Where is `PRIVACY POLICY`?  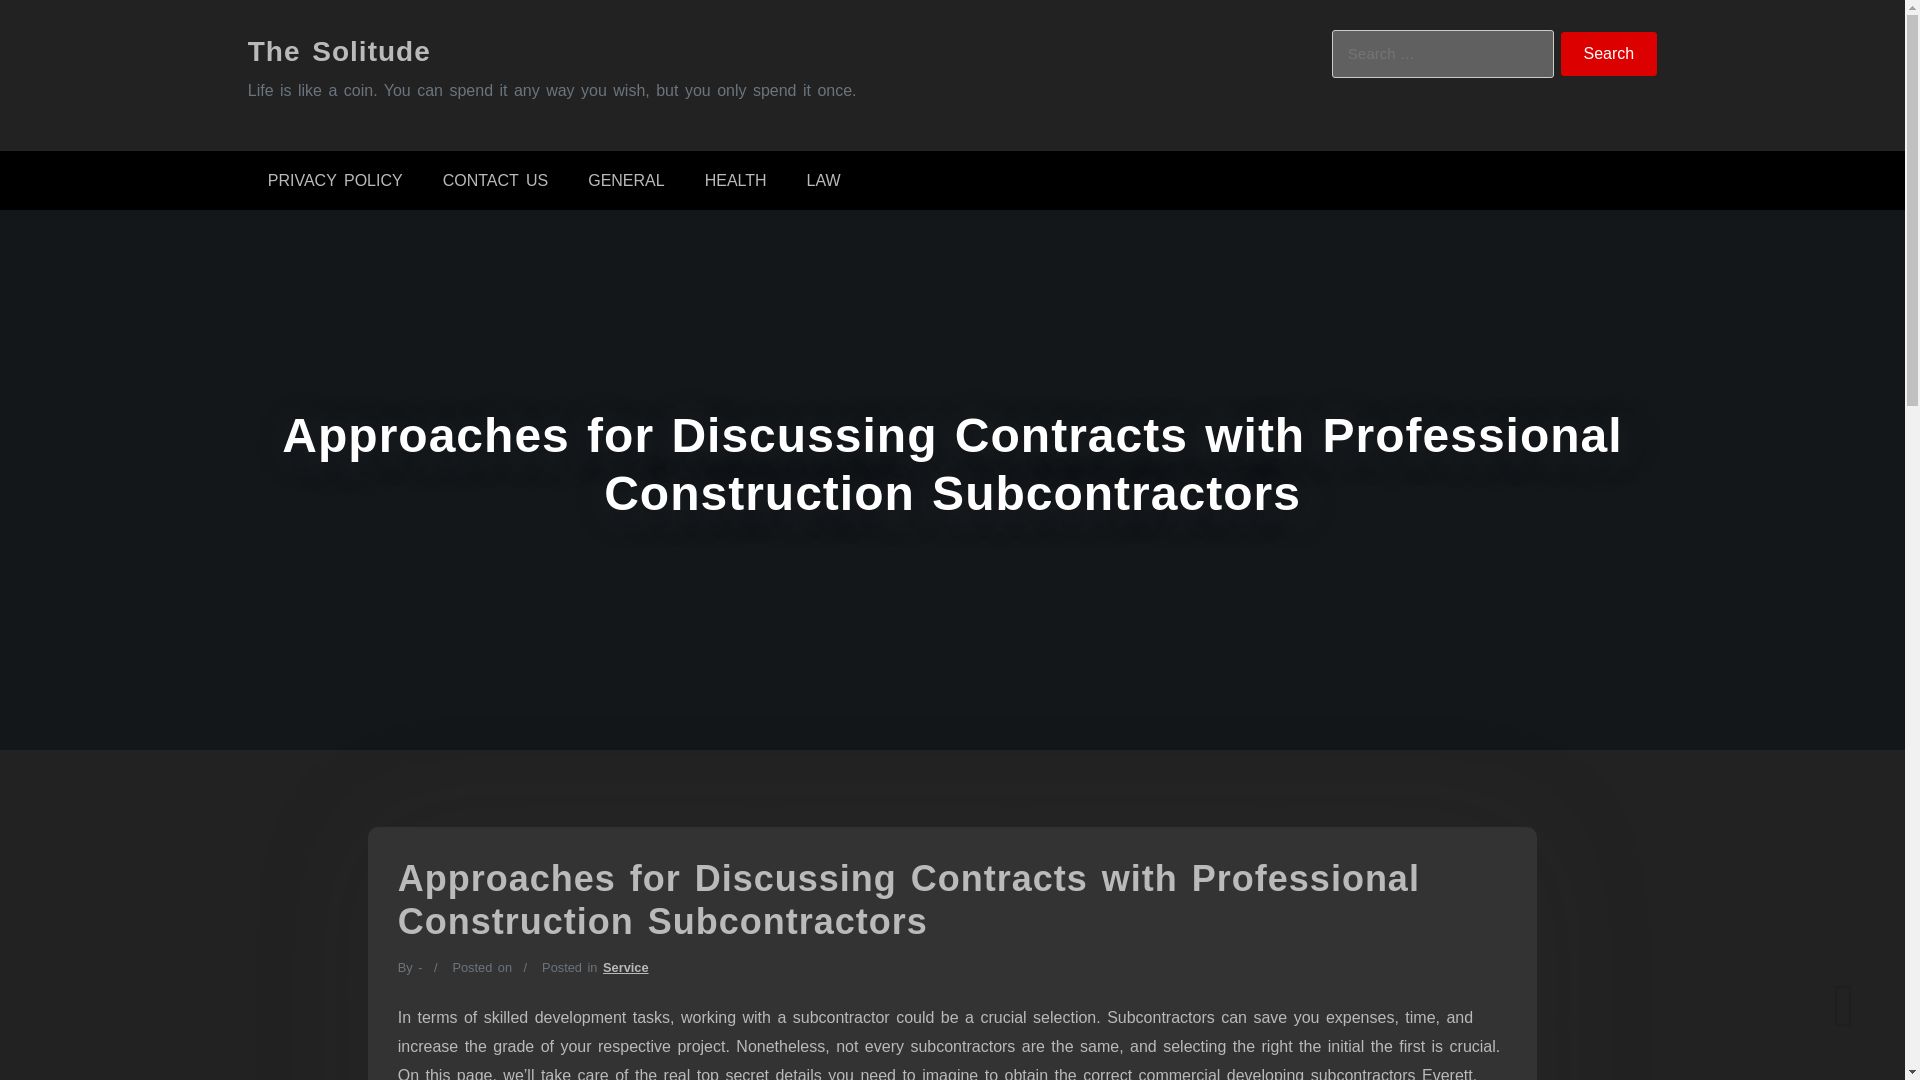
PRIVACY POLICY is located at coordinates (334, 180).